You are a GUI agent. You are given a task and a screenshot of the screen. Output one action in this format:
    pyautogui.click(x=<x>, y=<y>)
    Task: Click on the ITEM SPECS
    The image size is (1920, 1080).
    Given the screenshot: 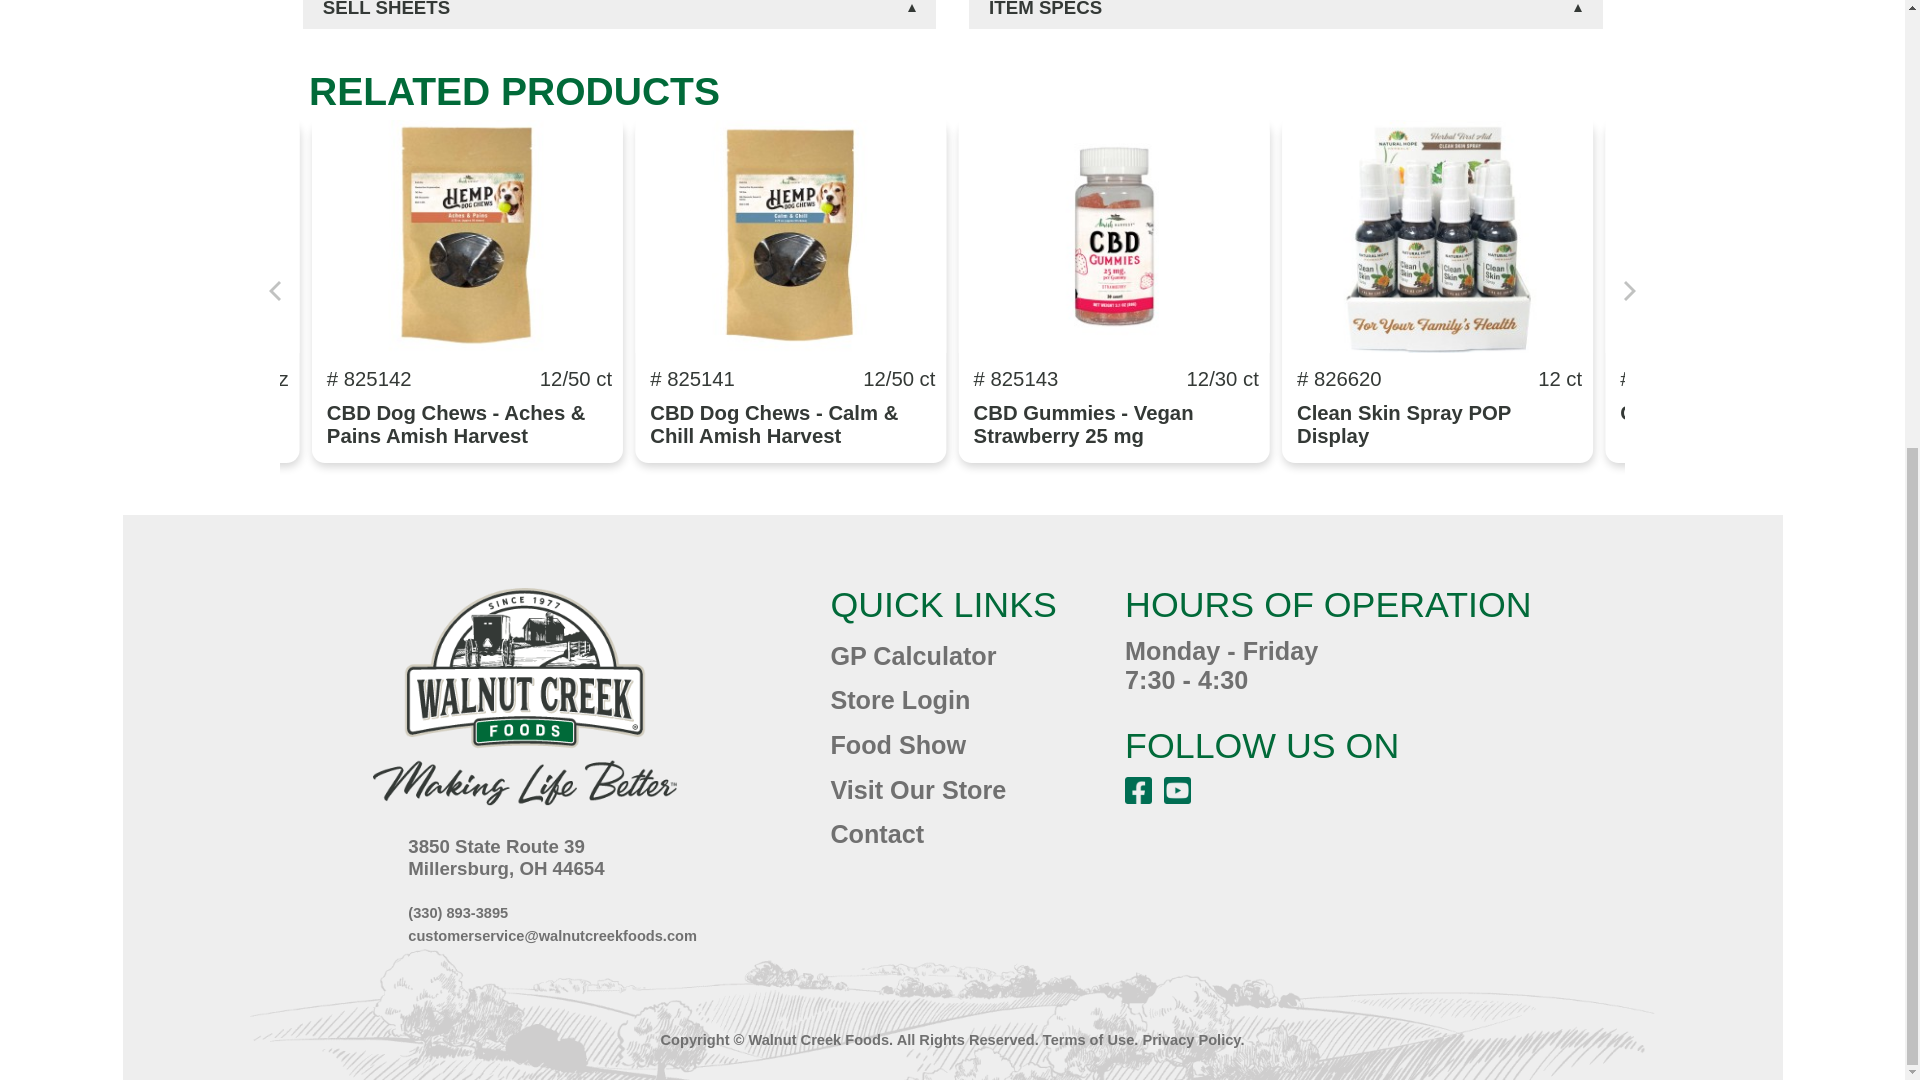 What is the action you would take?
    pyautogui.click(x=1286, y=14)
    